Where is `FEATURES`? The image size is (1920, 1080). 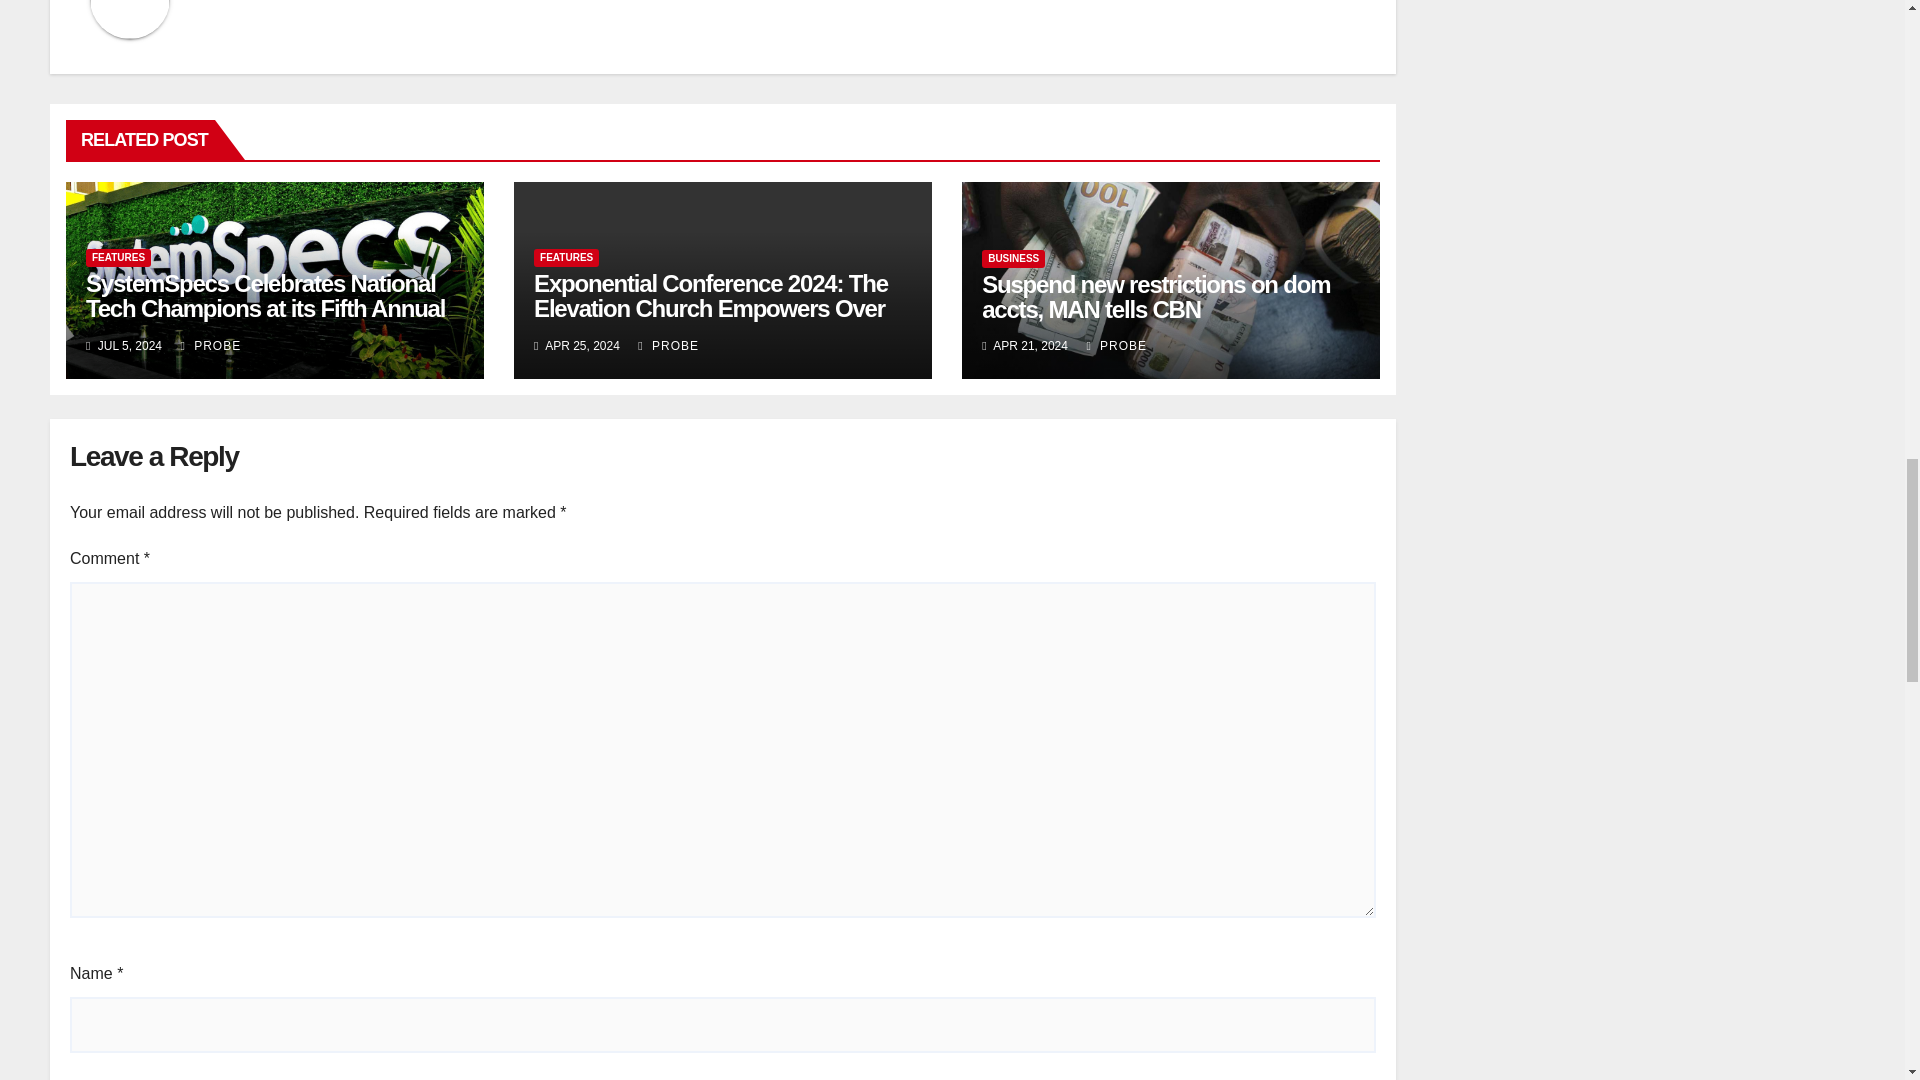 FEATURES is located at coordinates (118, 258).